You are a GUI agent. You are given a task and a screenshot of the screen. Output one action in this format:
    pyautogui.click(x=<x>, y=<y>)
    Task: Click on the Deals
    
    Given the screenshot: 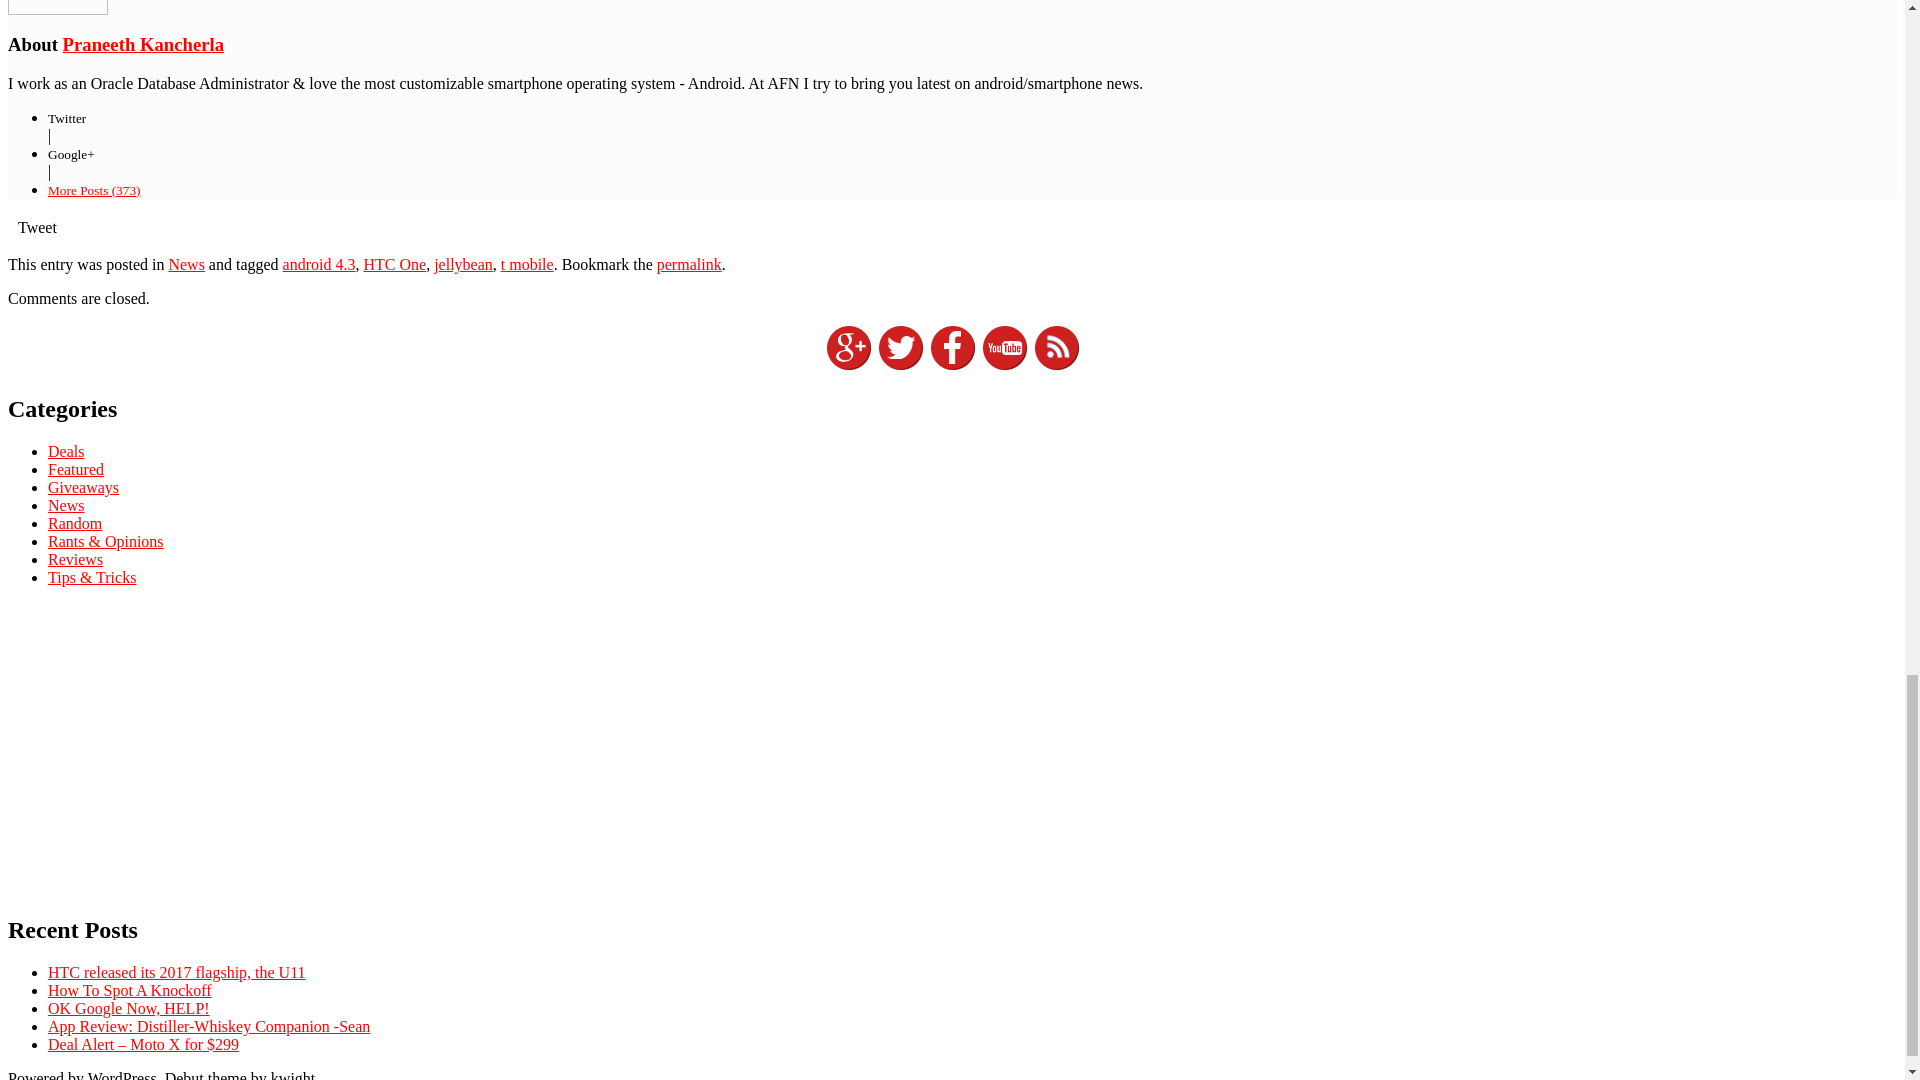 What is the action you would take?
    pyautogui.click(x=66, y=451)
    